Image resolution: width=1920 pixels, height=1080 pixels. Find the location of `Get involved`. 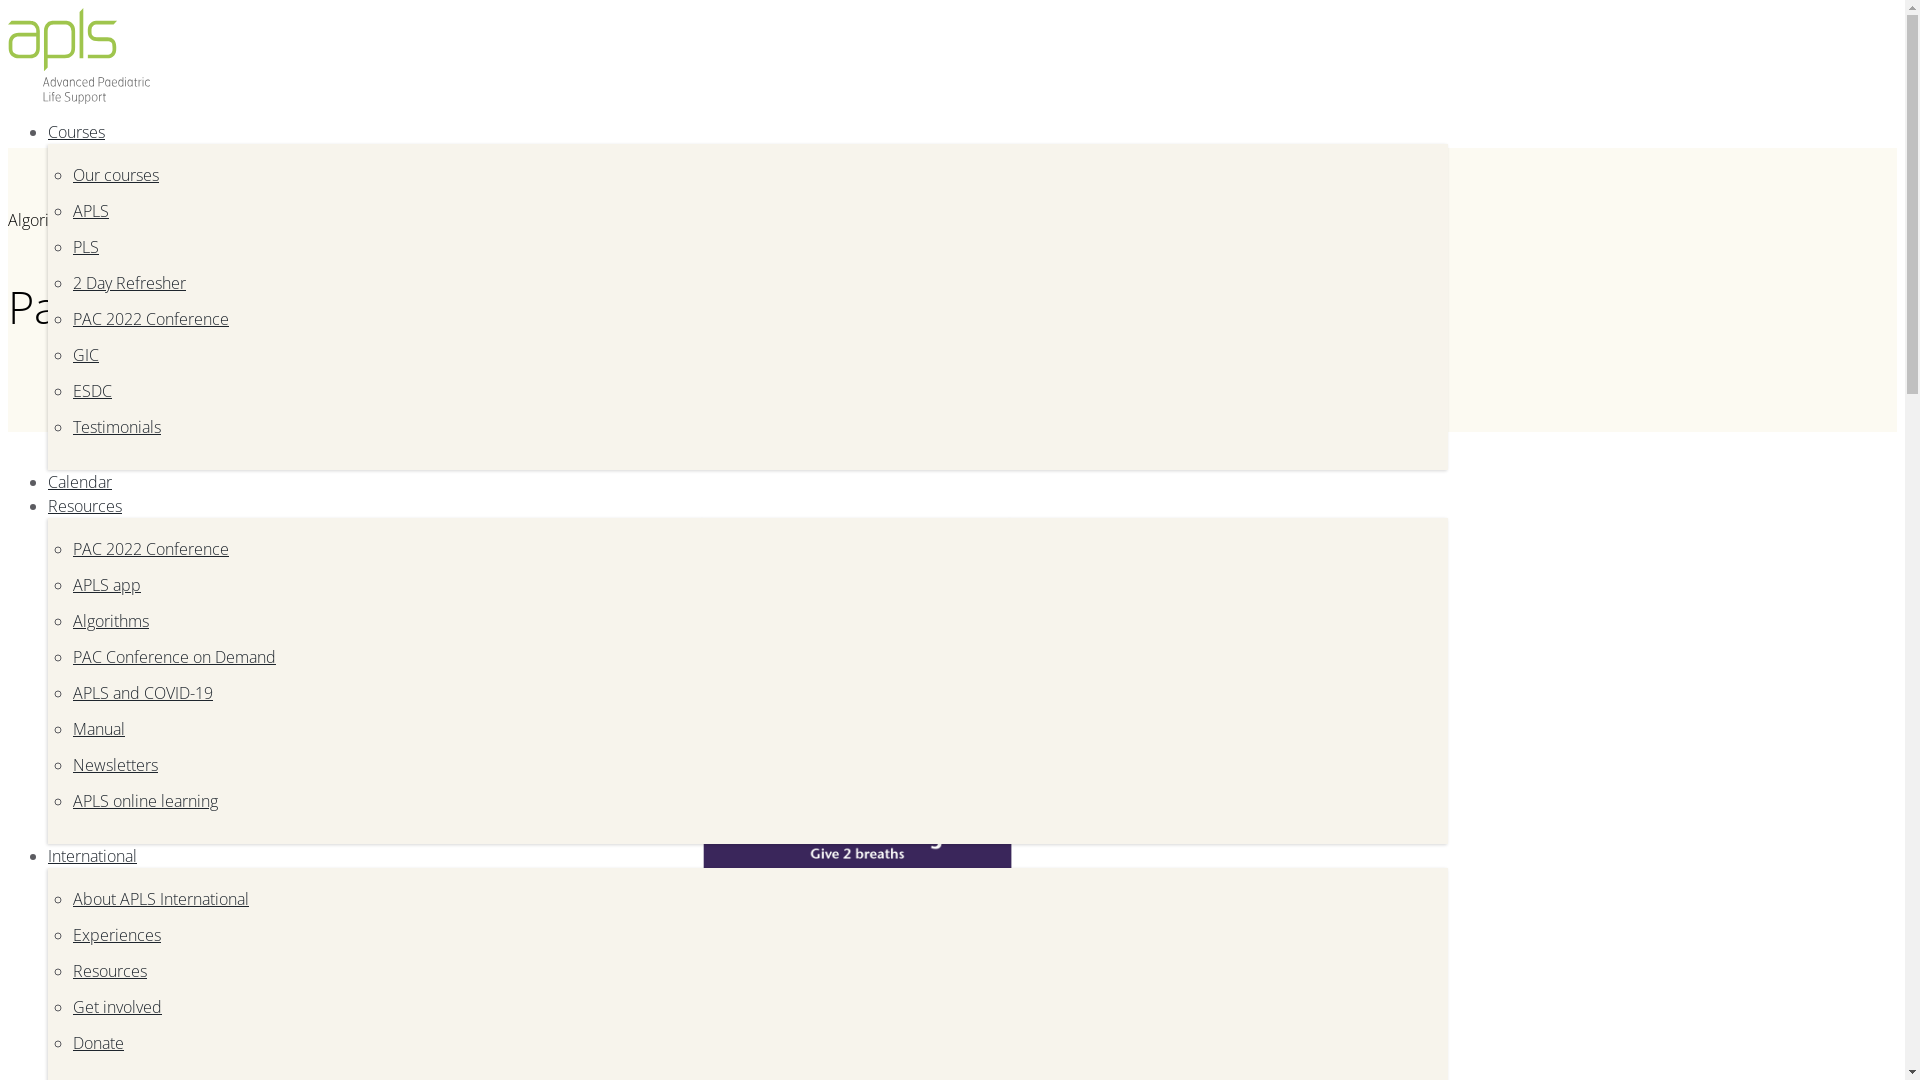

Get involved is located at coordinates (118, 1006).